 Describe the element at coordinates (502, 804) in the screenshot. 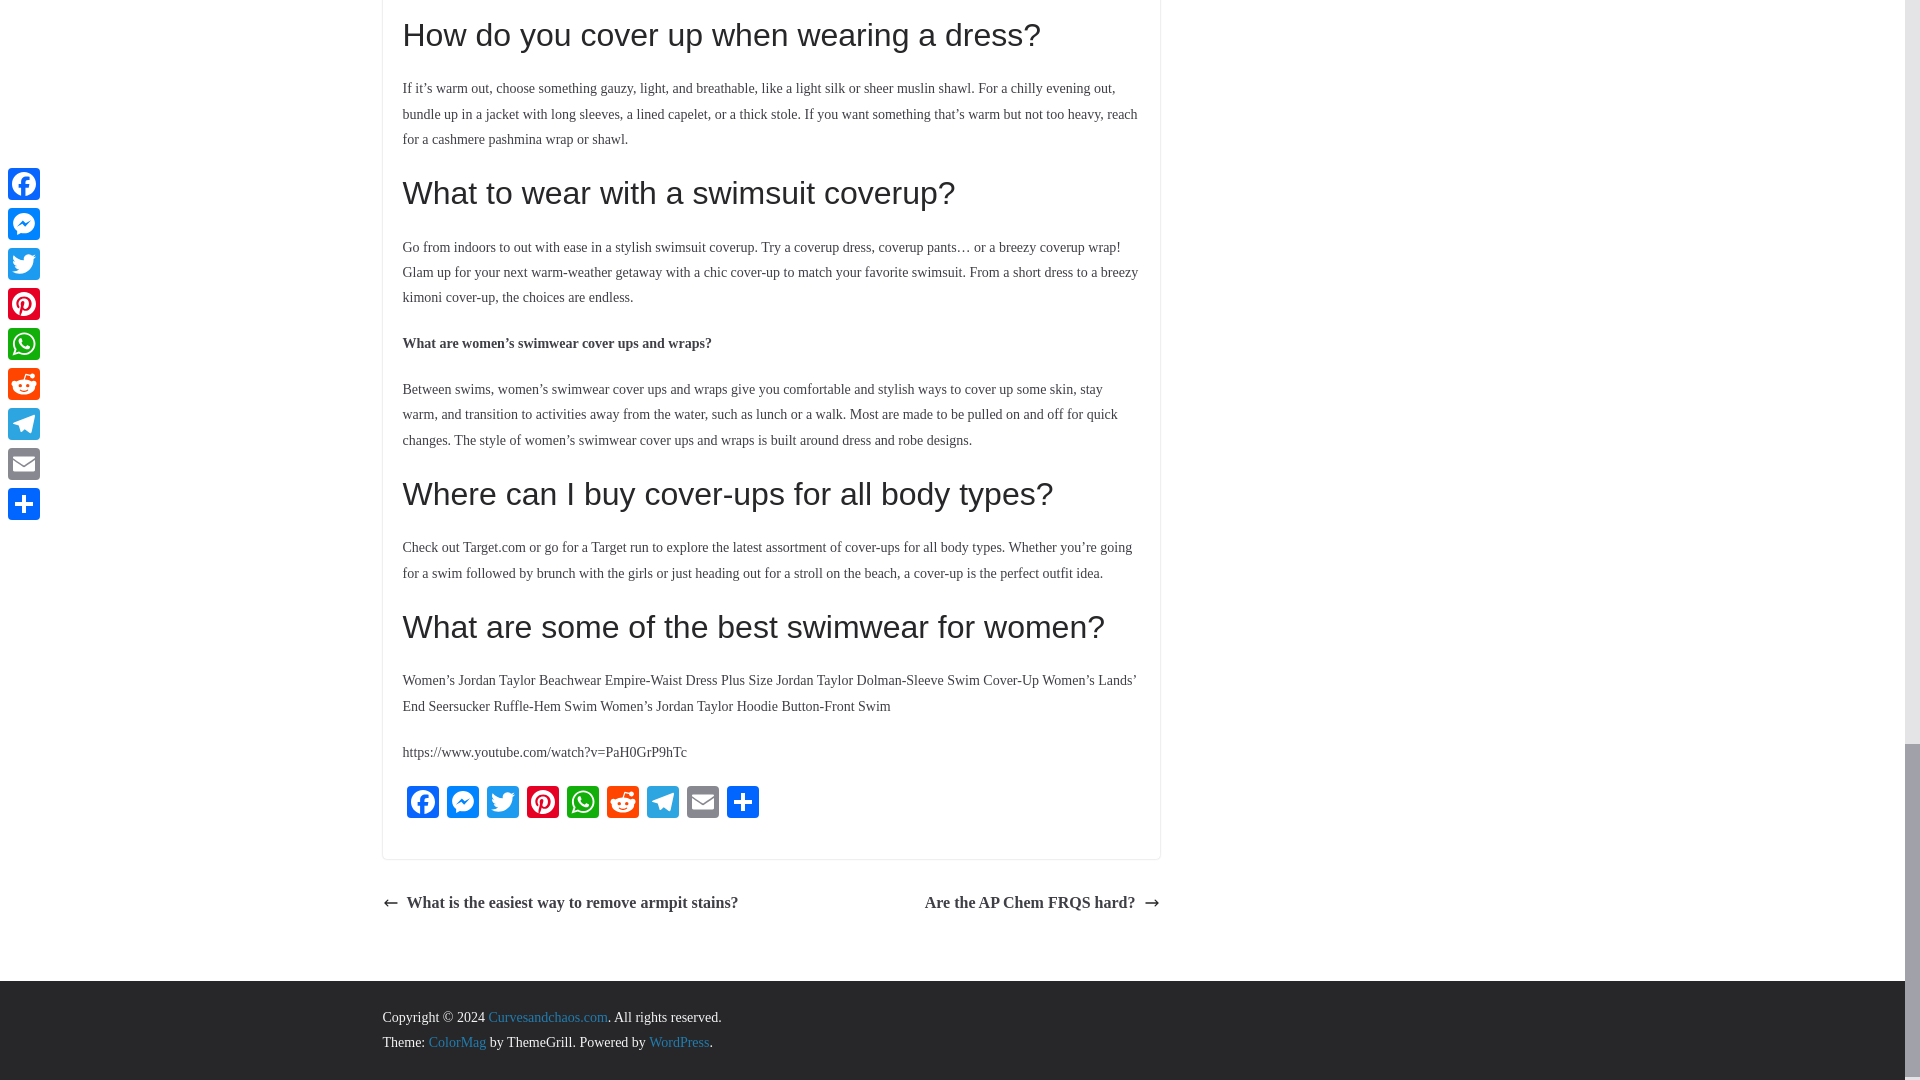

I see `Twitter` at that location.